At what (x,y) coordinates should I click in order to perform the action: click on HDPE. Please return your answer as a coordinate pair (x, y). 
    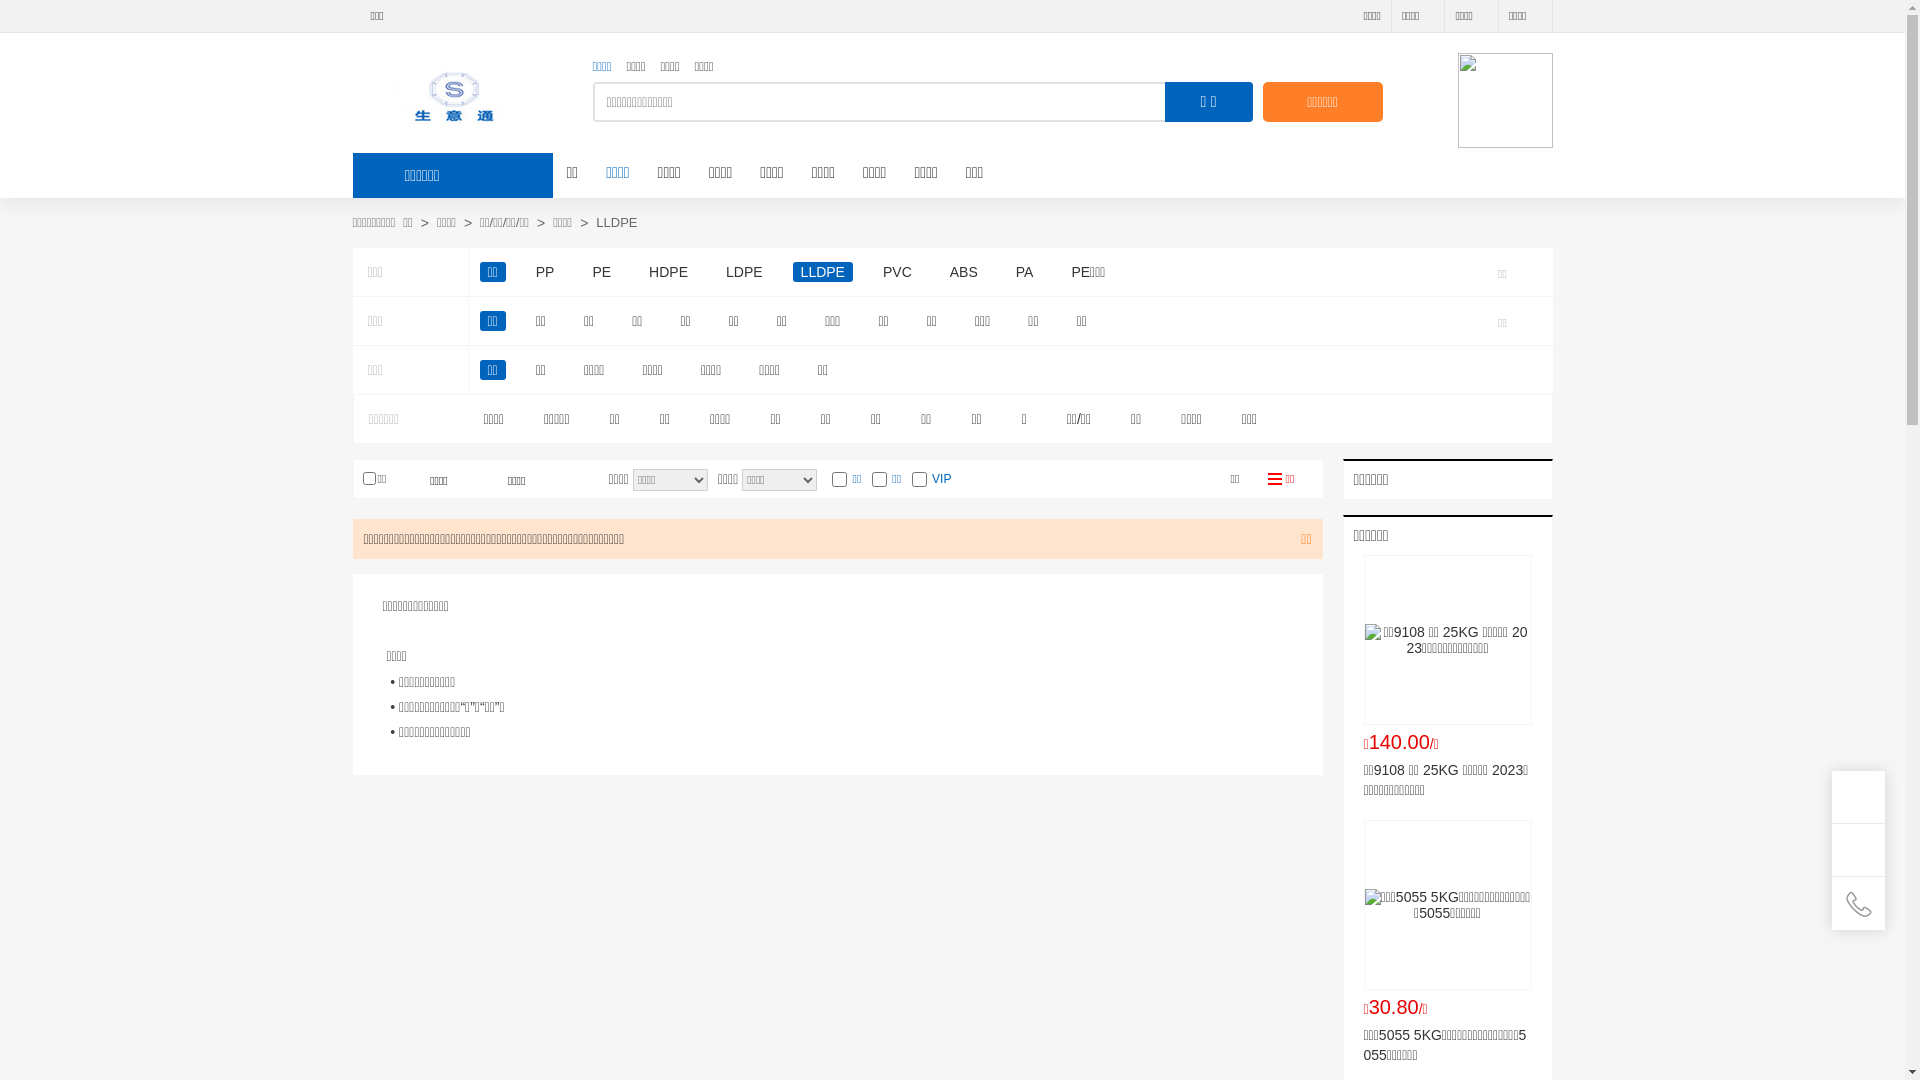
    Looking at the image, I should click on (668, 272).